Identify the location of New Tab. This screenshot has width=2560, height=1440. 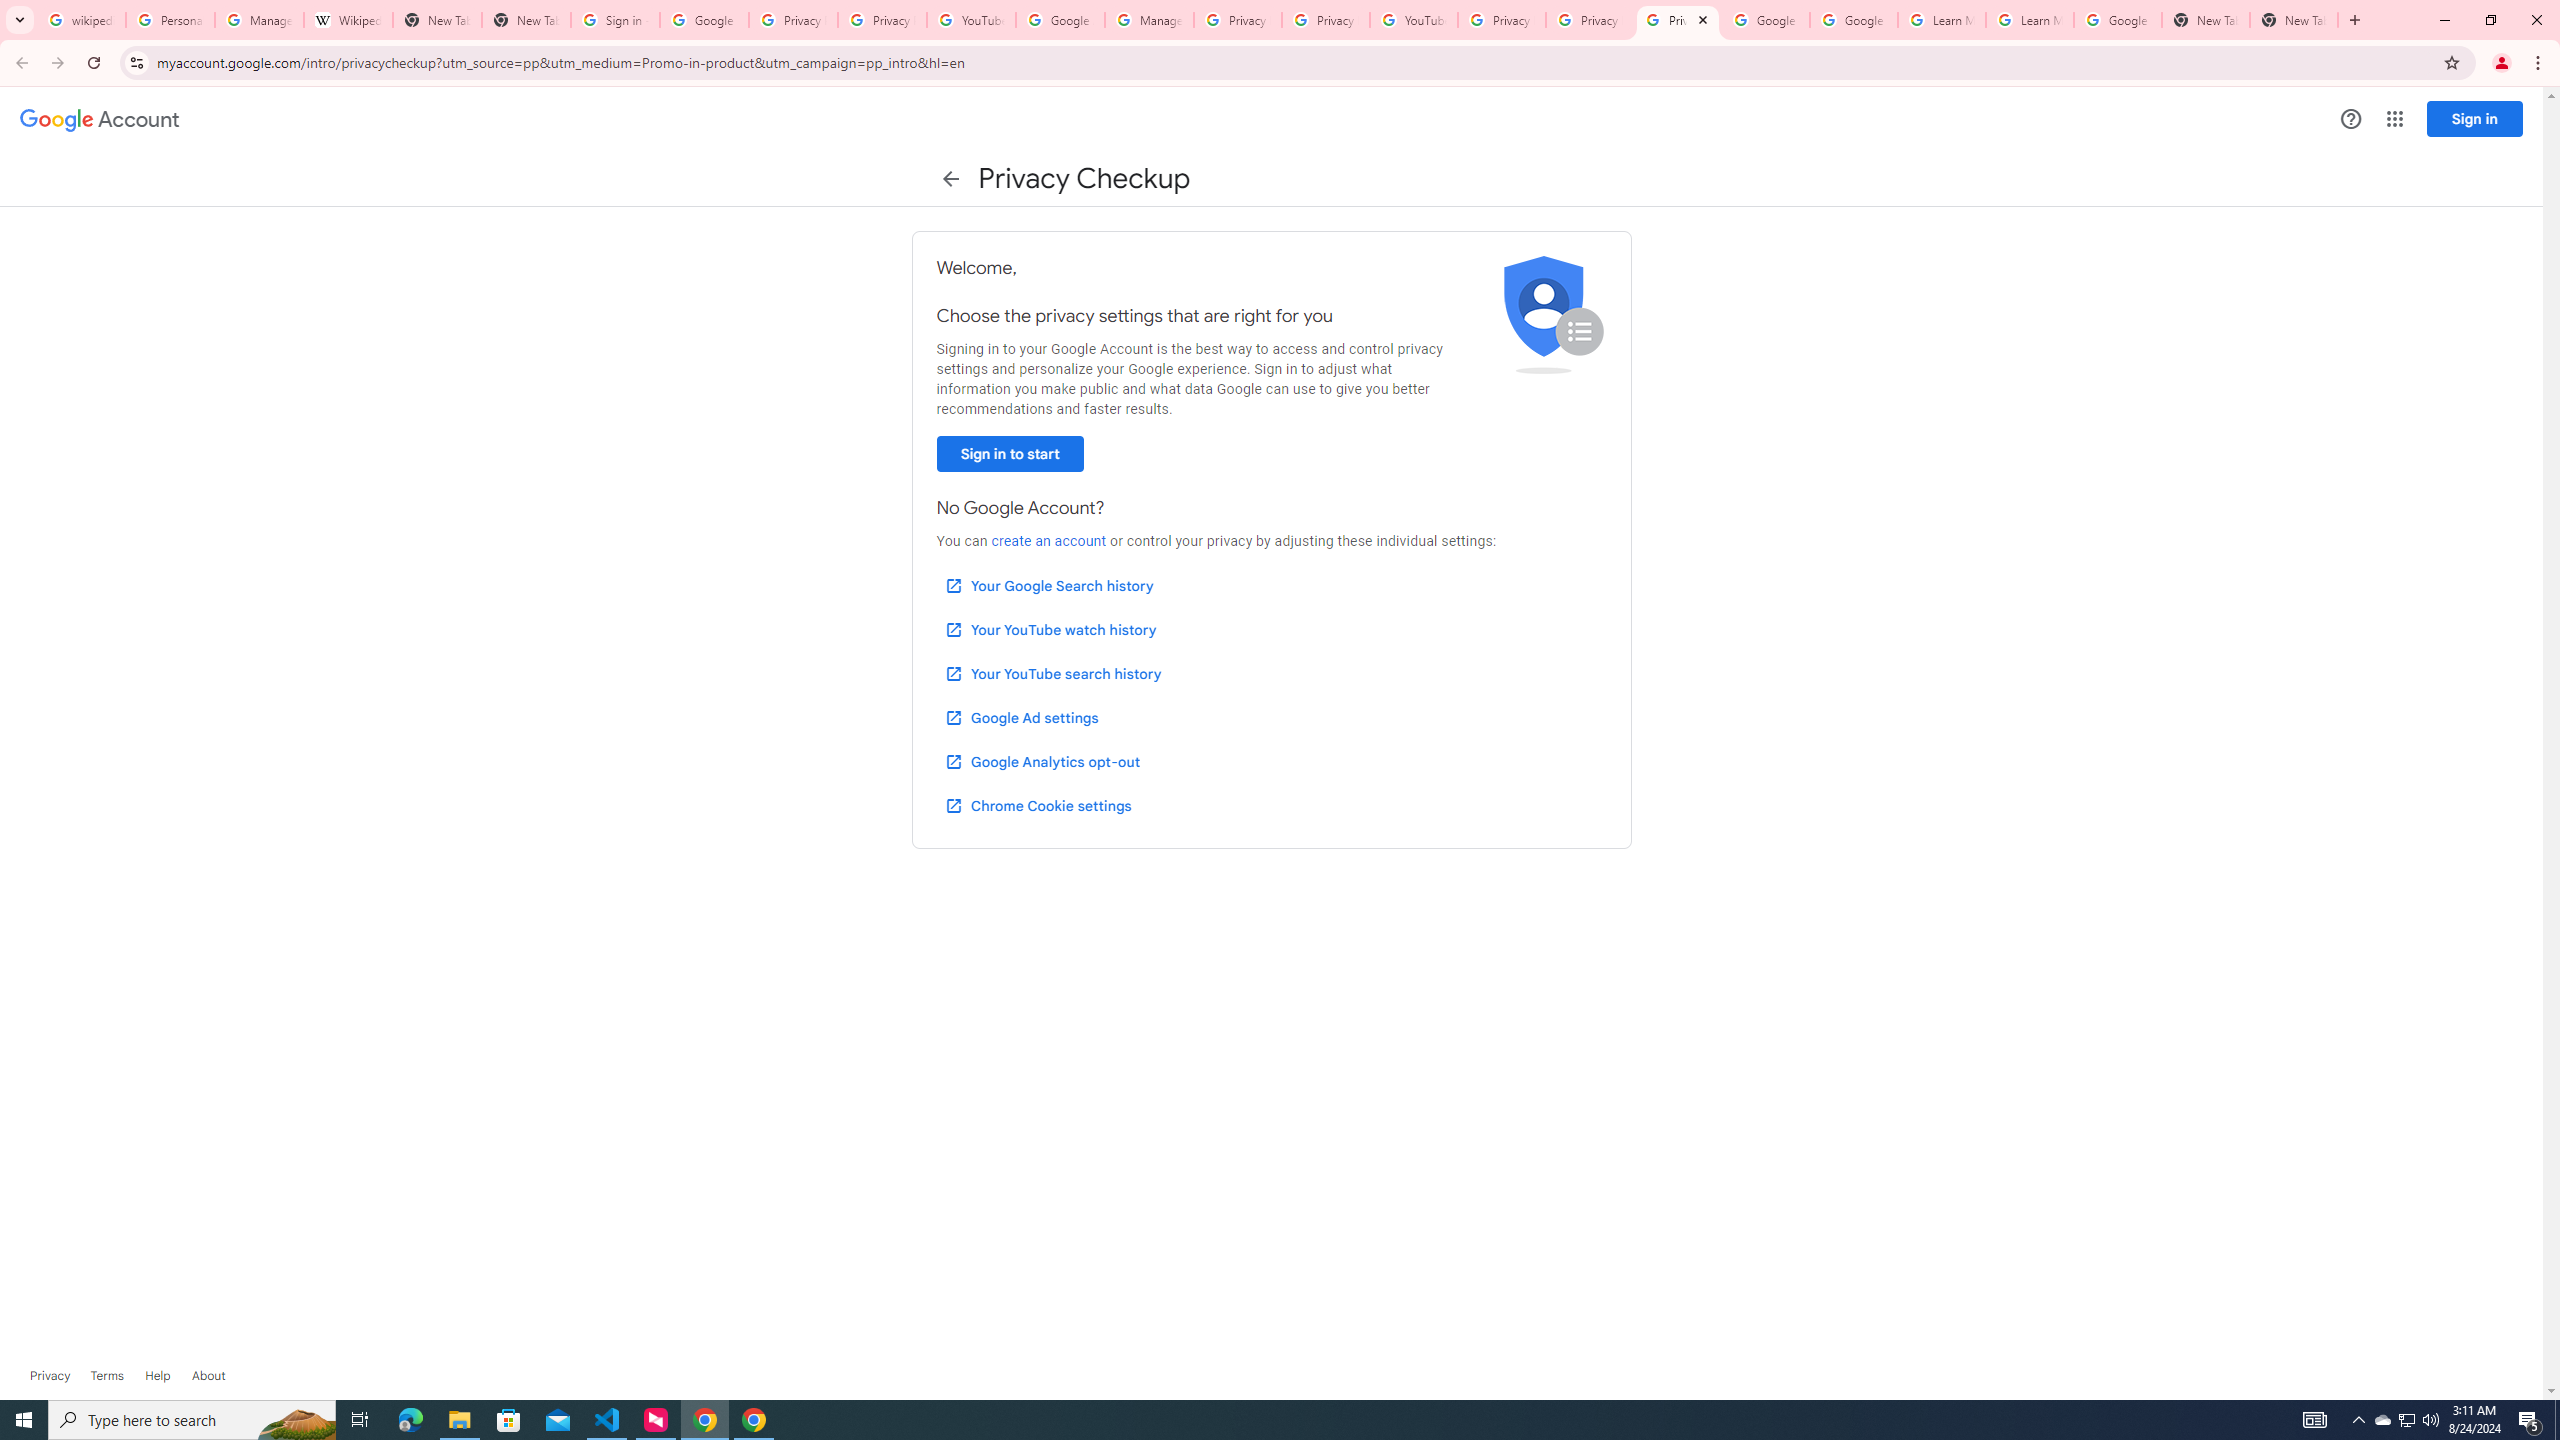
(2294, 20).